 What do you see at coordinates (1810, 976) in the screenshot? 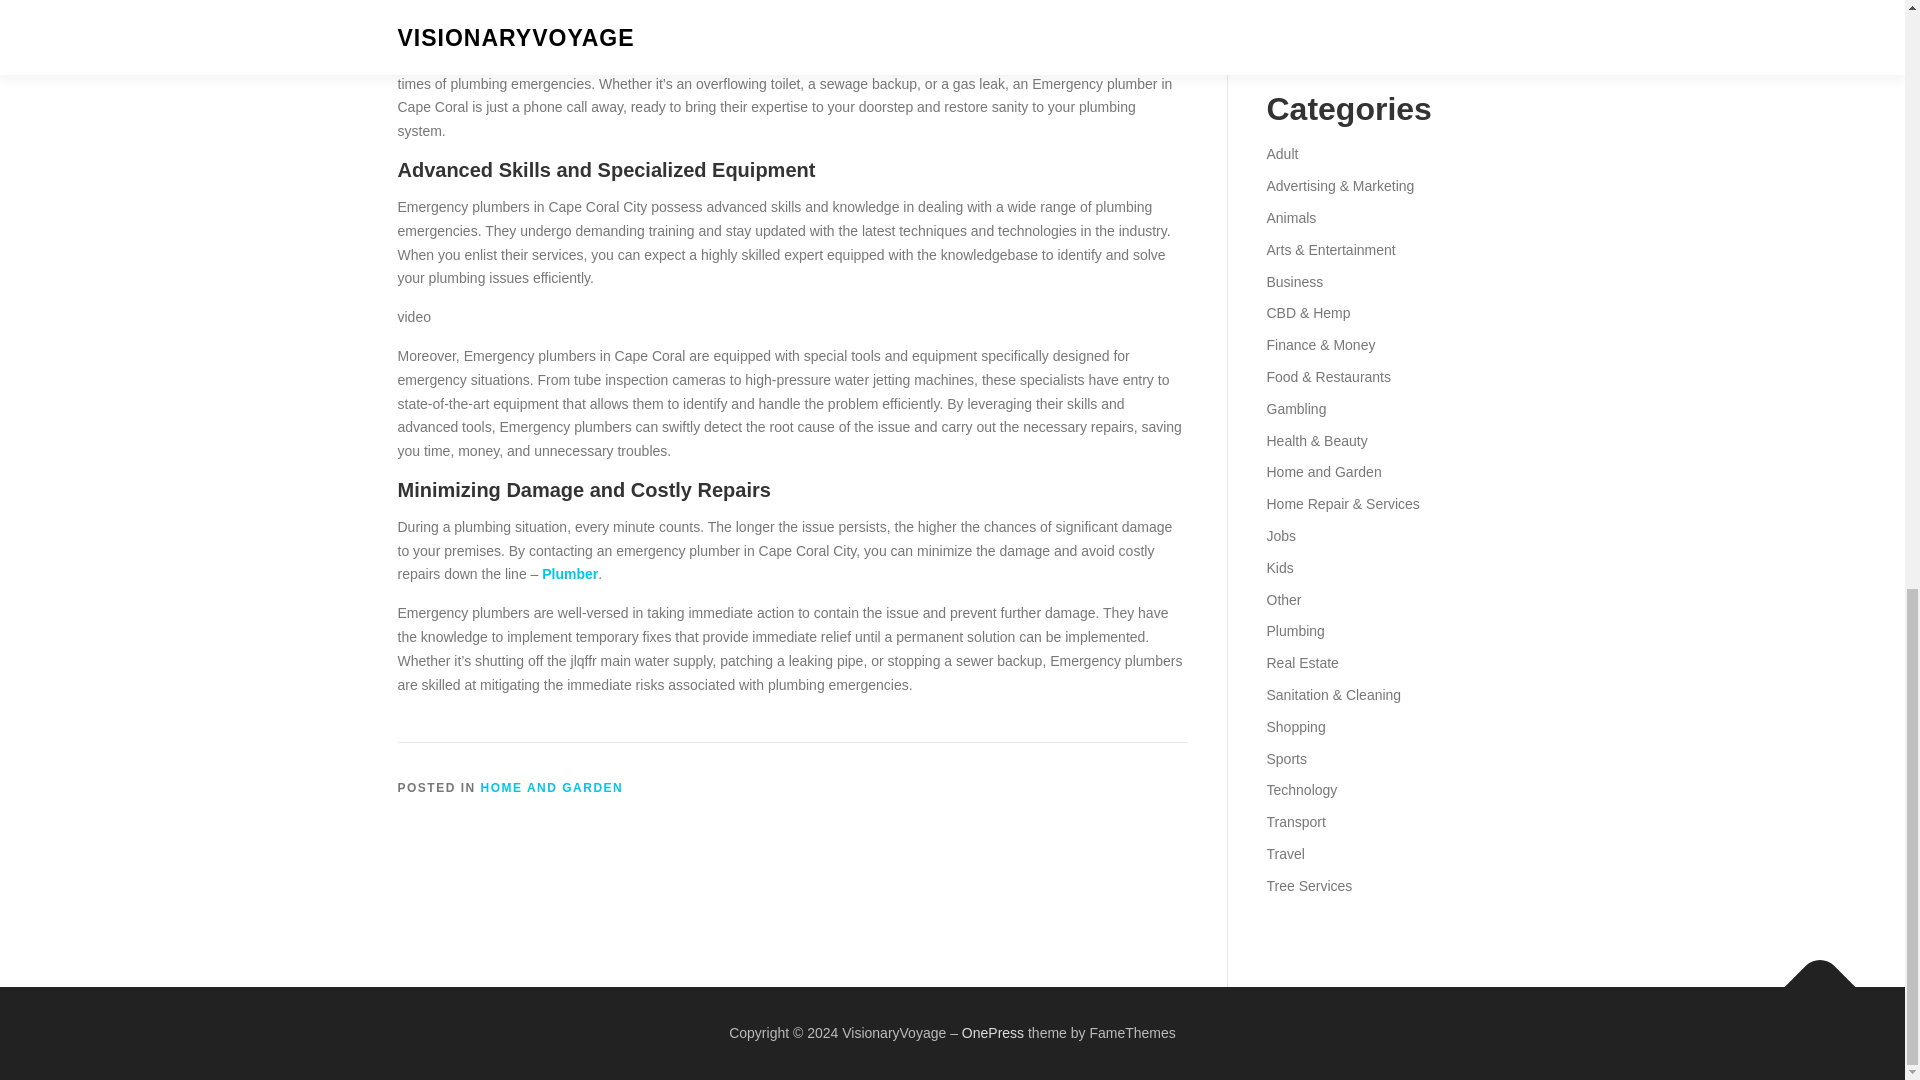
I see `Back To Top` at bounding box center [1810, 976].